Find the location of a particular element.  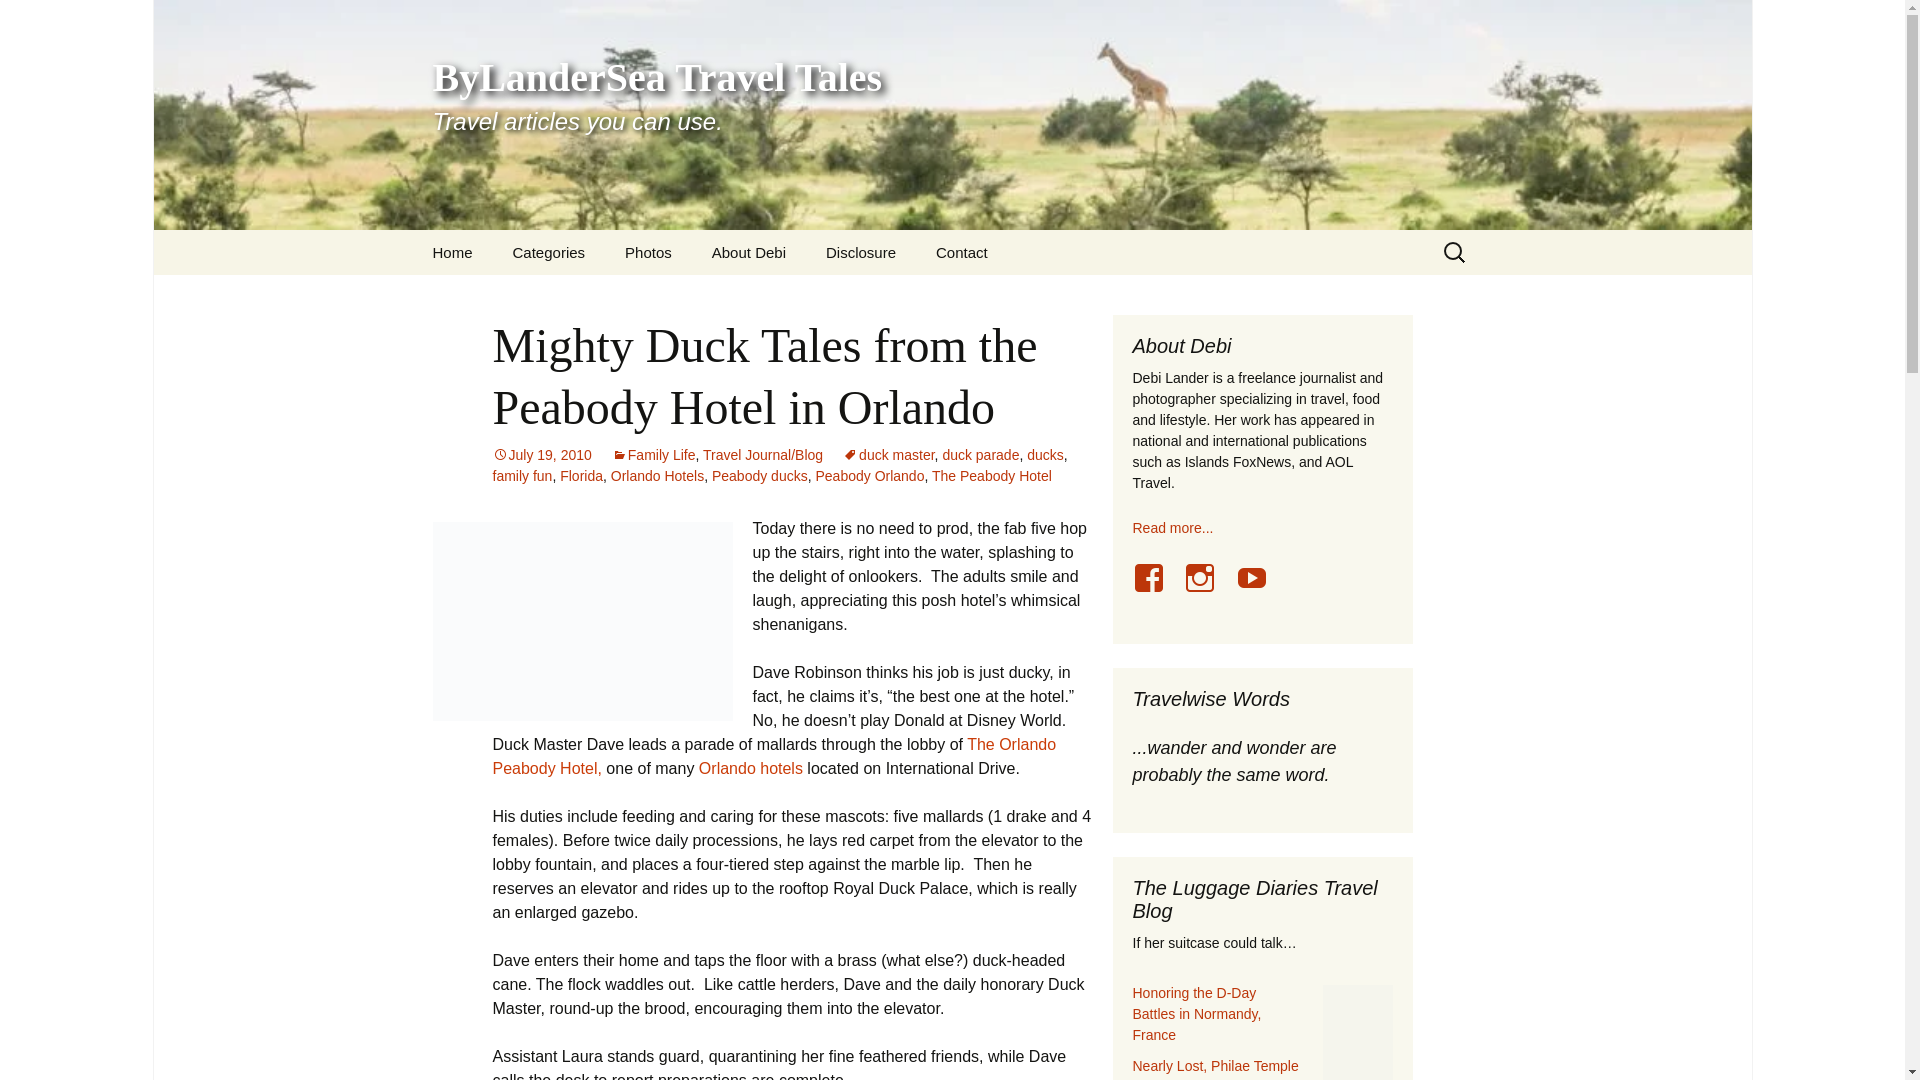

Search is located at coordinates (962, 252).